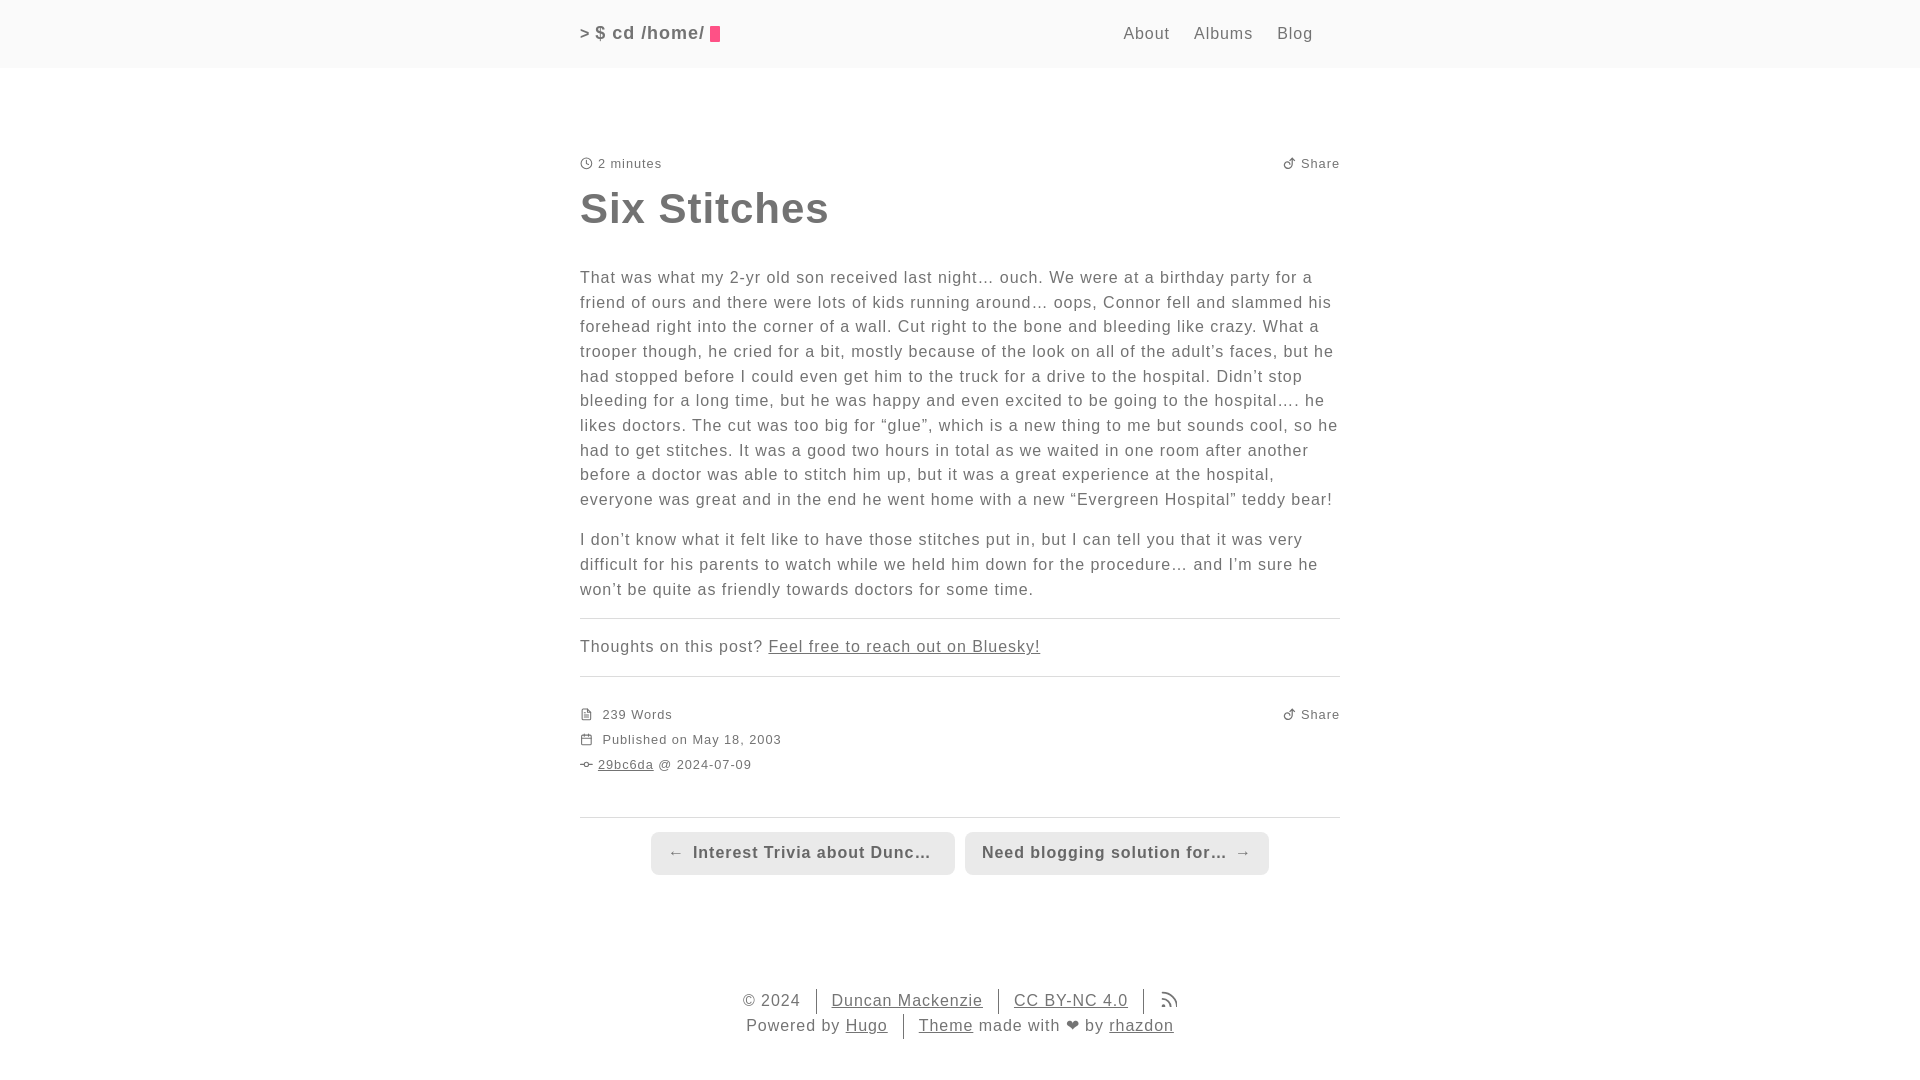 The height and width of the screenshot is (1080, 1920). What do you see at coordinates (1224, 34) in the screenshot?
I see `Albums` at bounding box center [1224, 34].